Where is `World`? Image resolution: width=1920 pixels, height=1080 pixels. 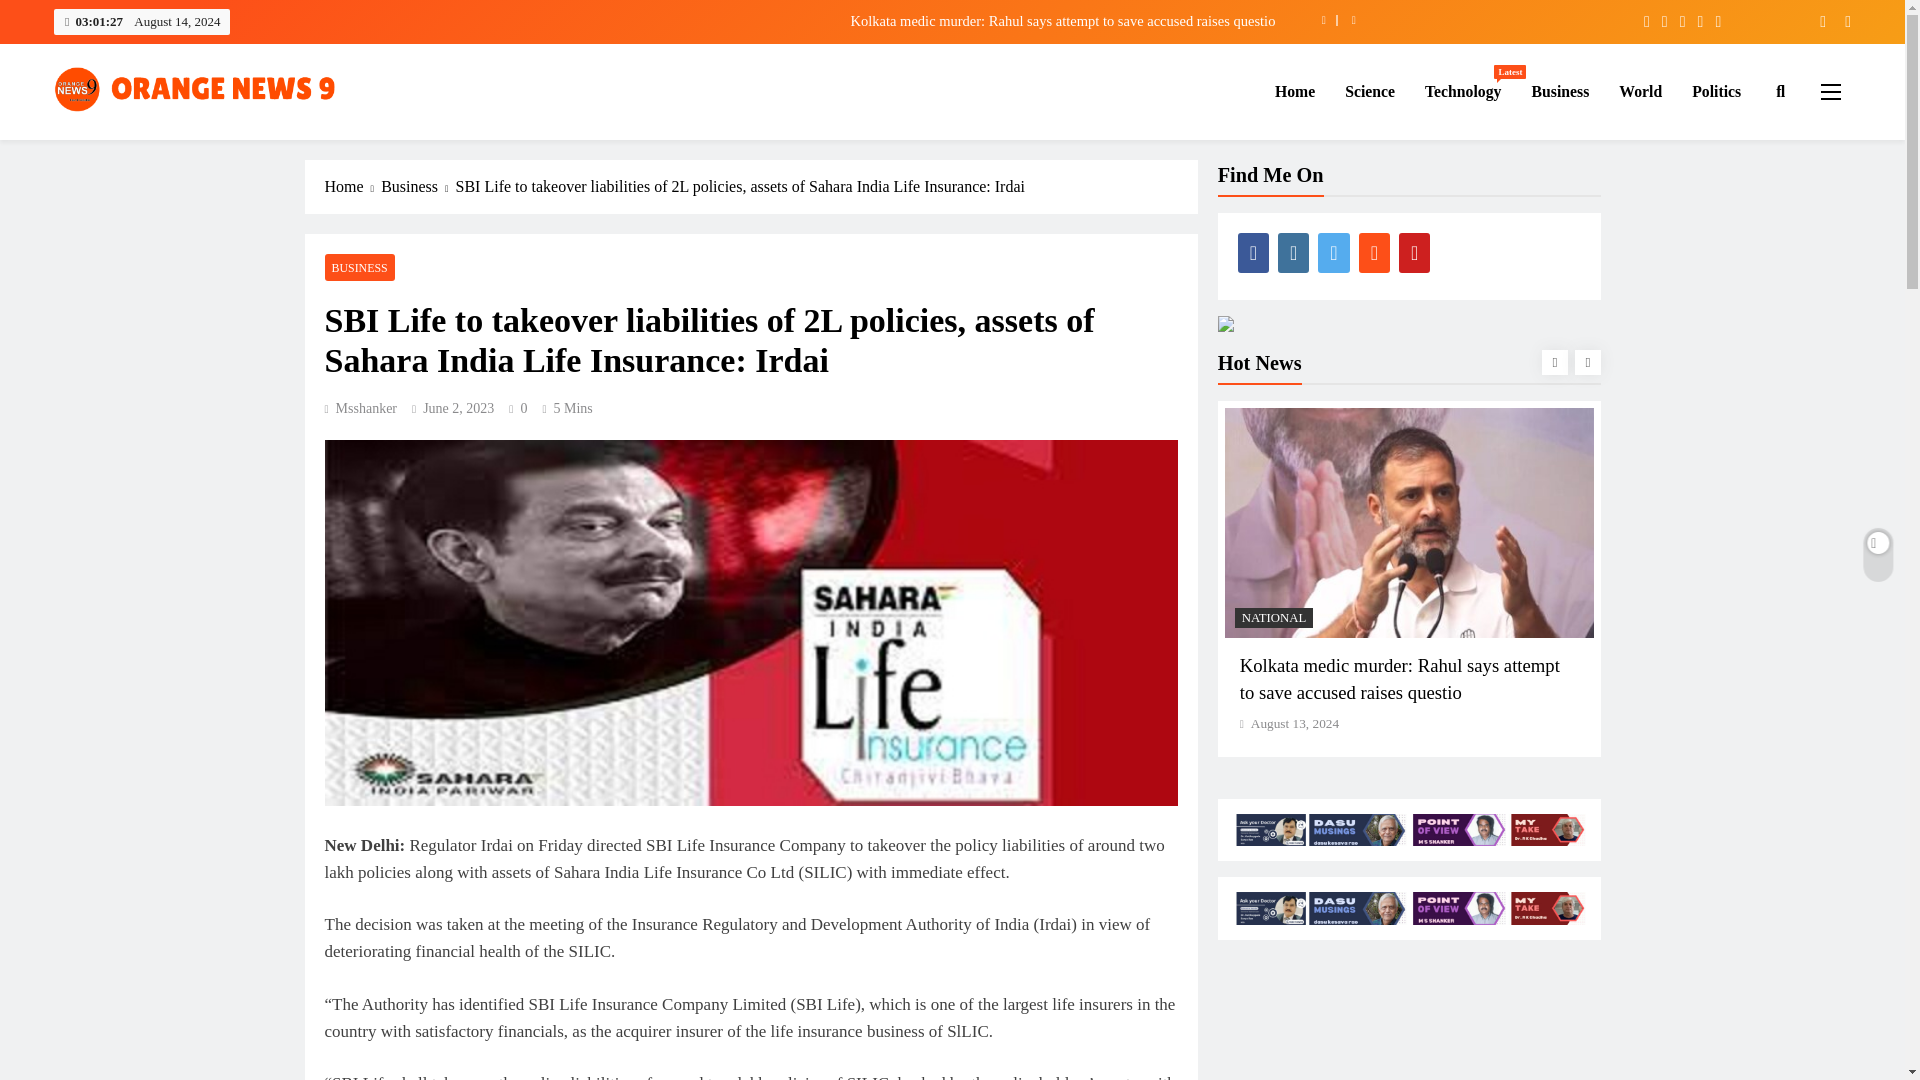 World is located at coordinates (1462, 91).